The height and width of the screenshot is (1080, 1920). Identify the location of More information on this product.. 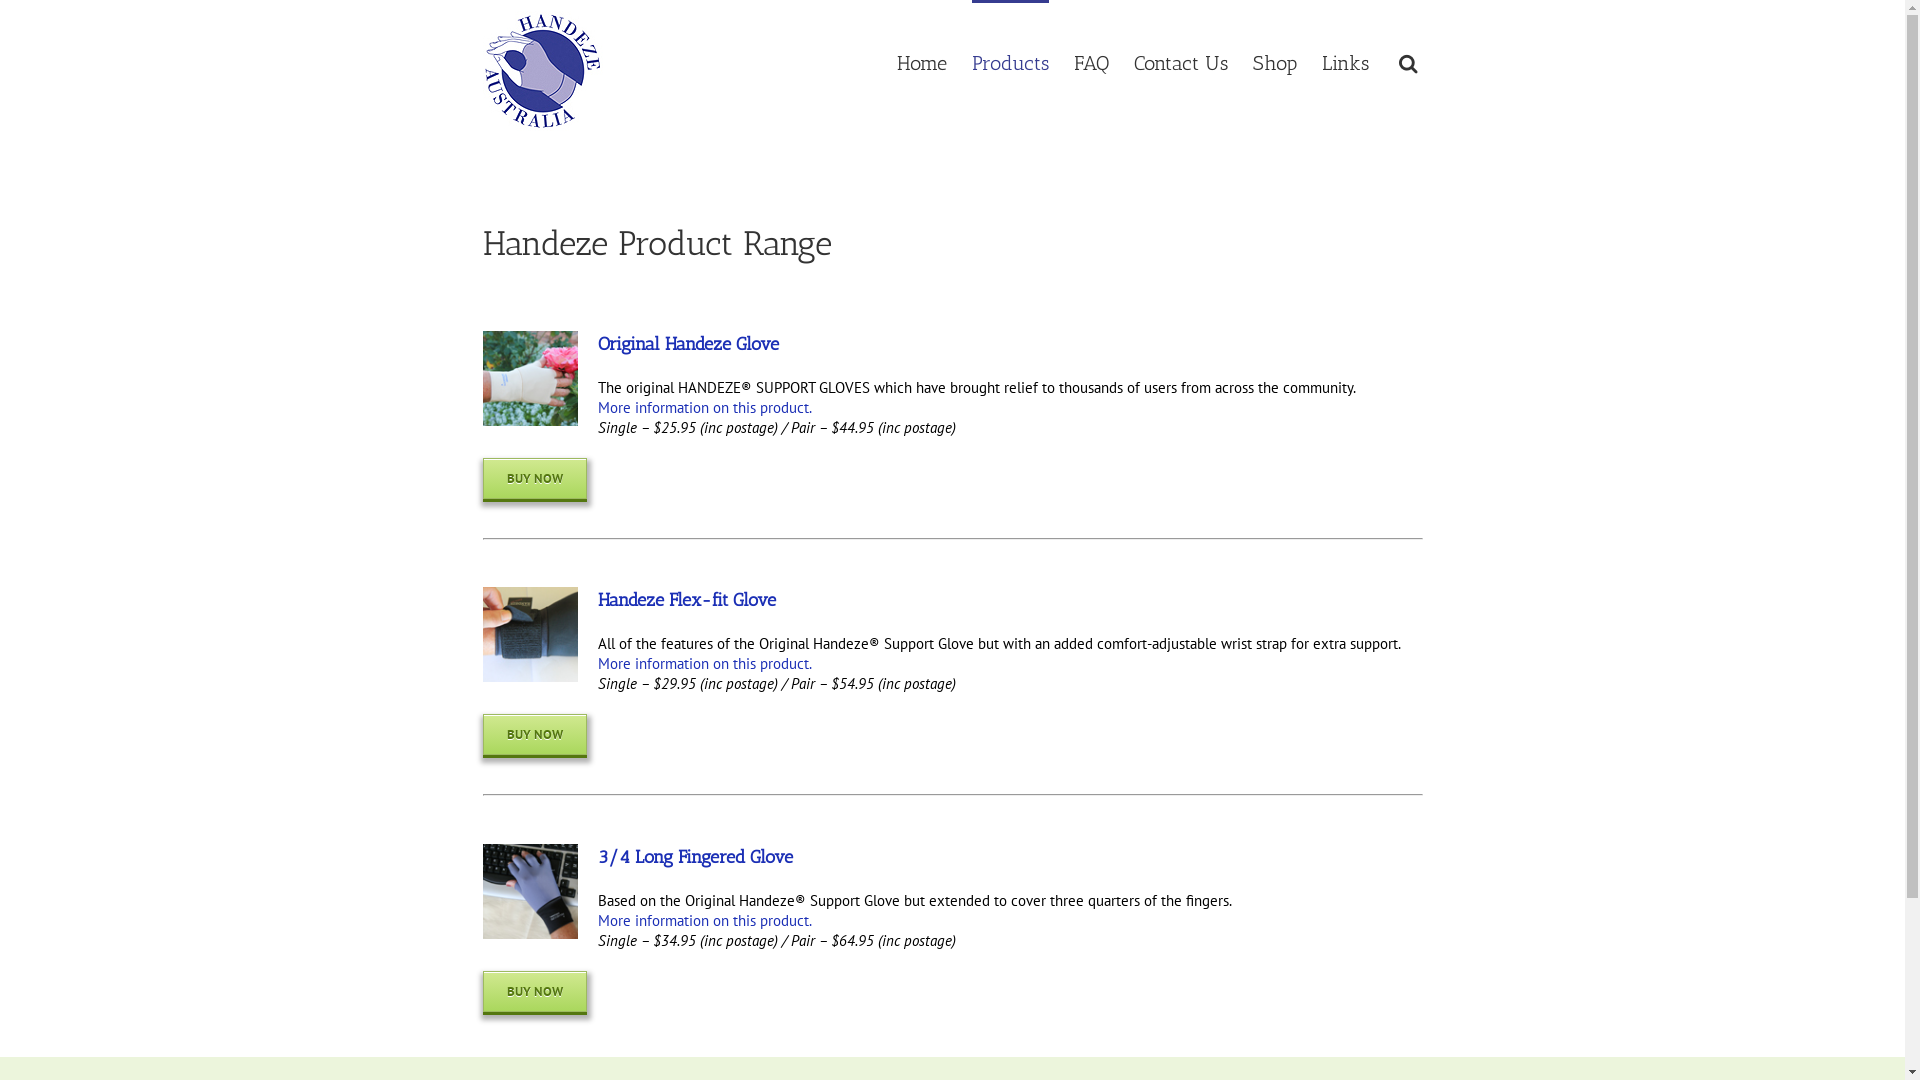
(705, 408).